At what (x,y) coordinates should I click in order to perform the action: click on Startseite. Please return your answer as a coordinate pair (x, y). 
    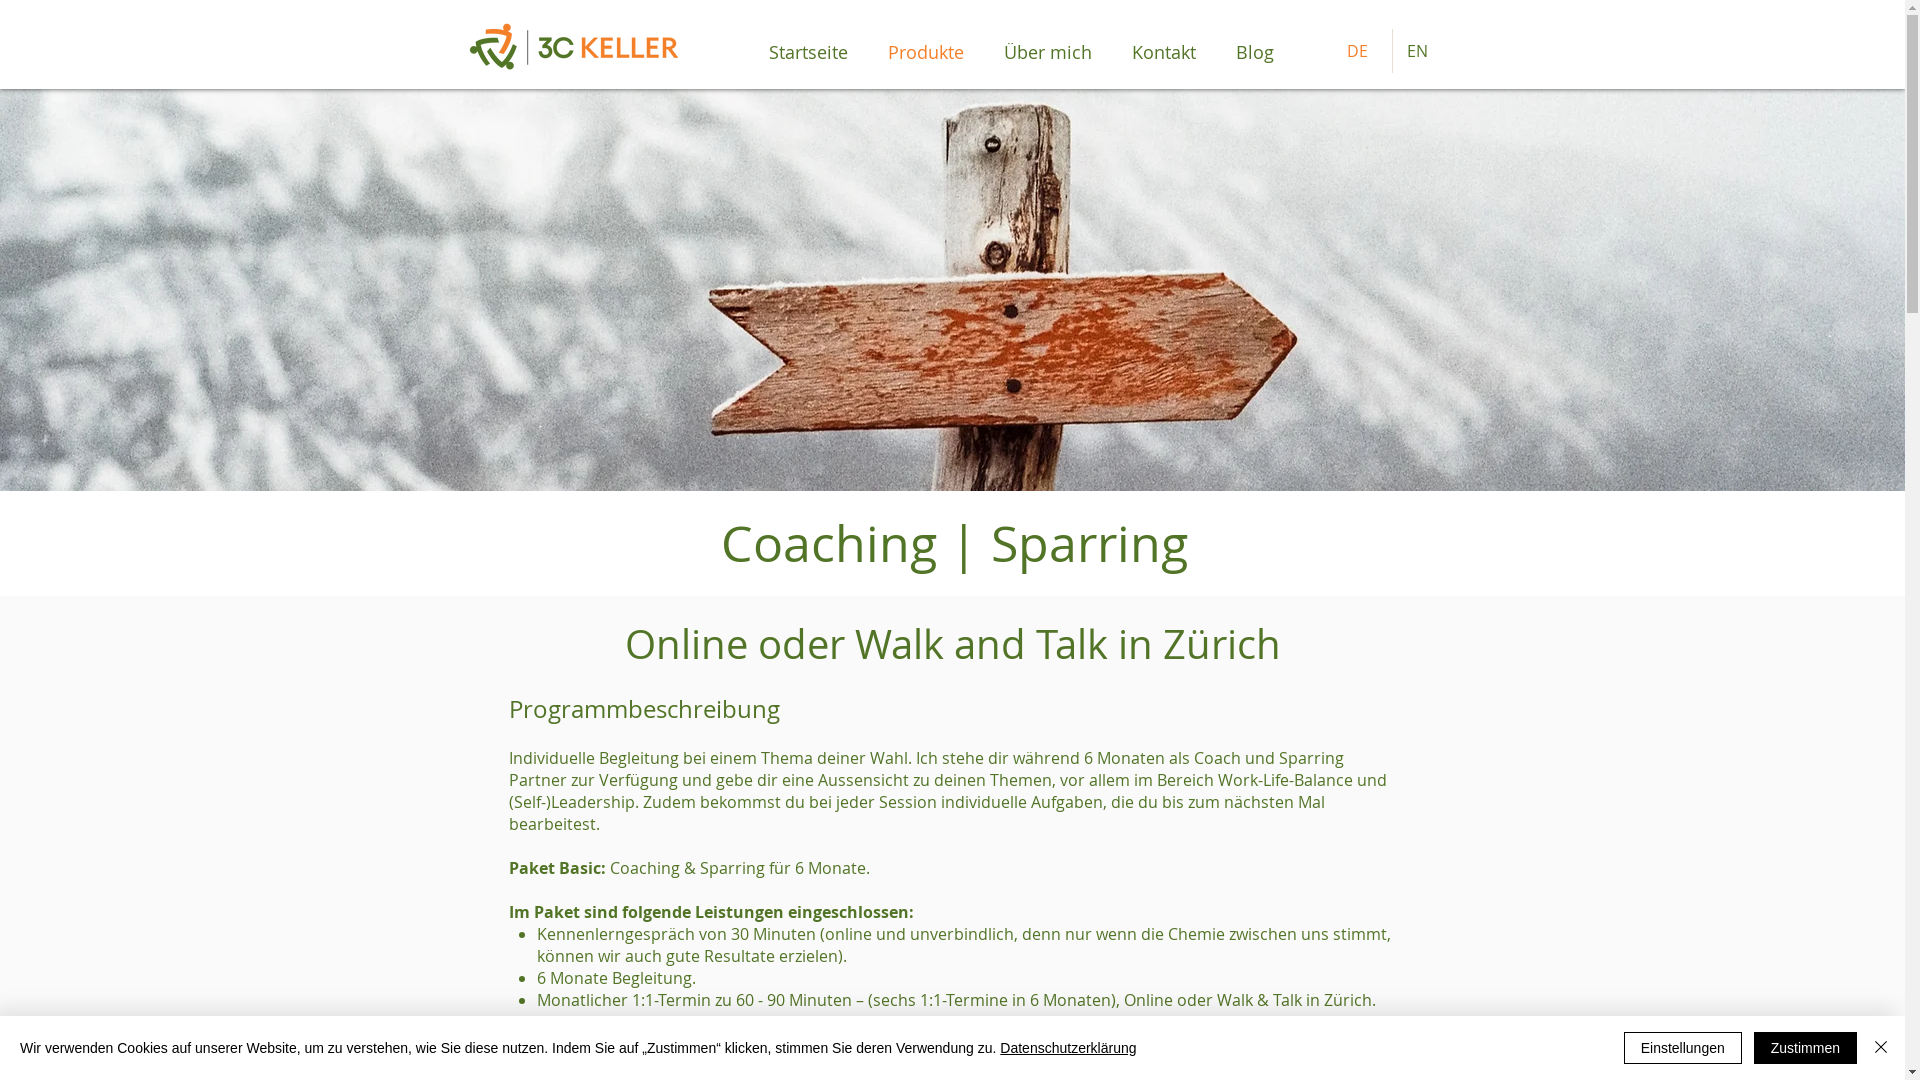
    Looking at the image, I should click on (808, 52).